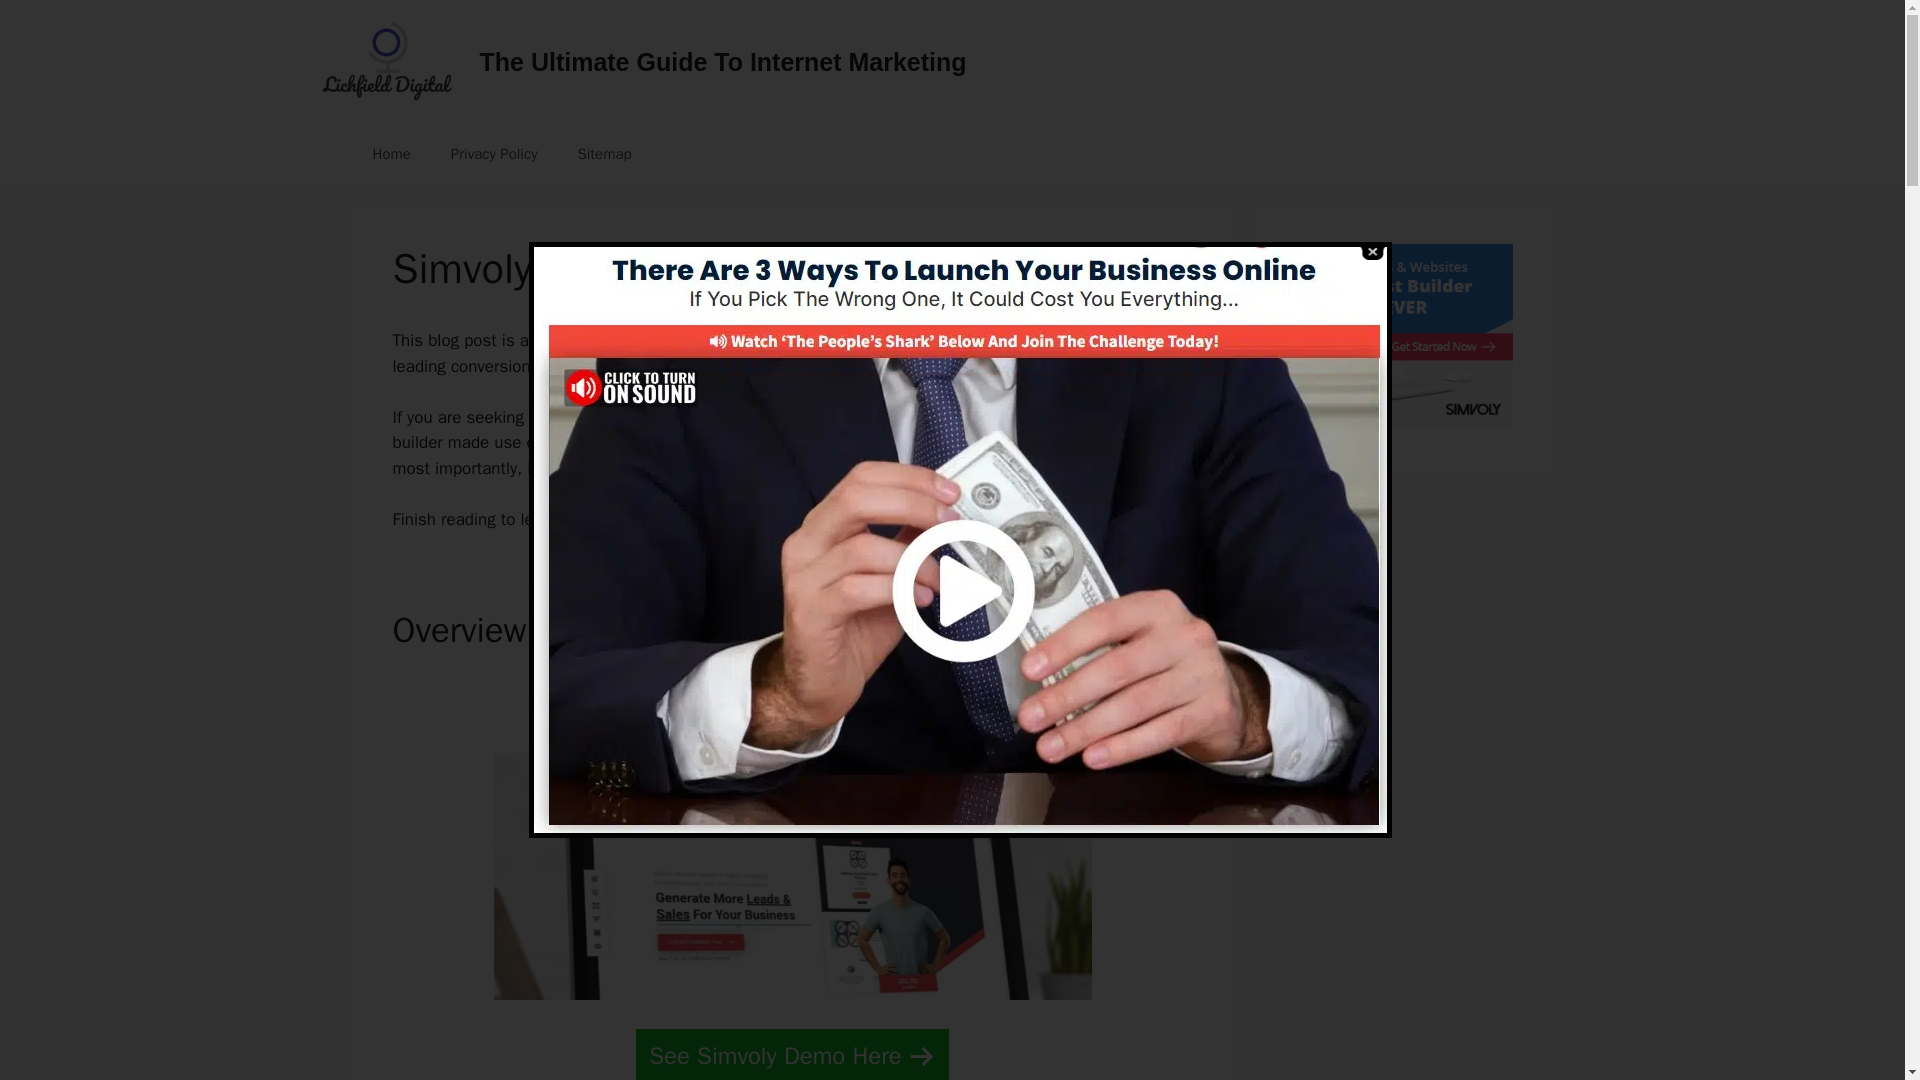 This screenshot has height=1080, width=1920. Describe the element at coordinates (494, 154) in the screenshot. I see `Privacy Policy` at that location.